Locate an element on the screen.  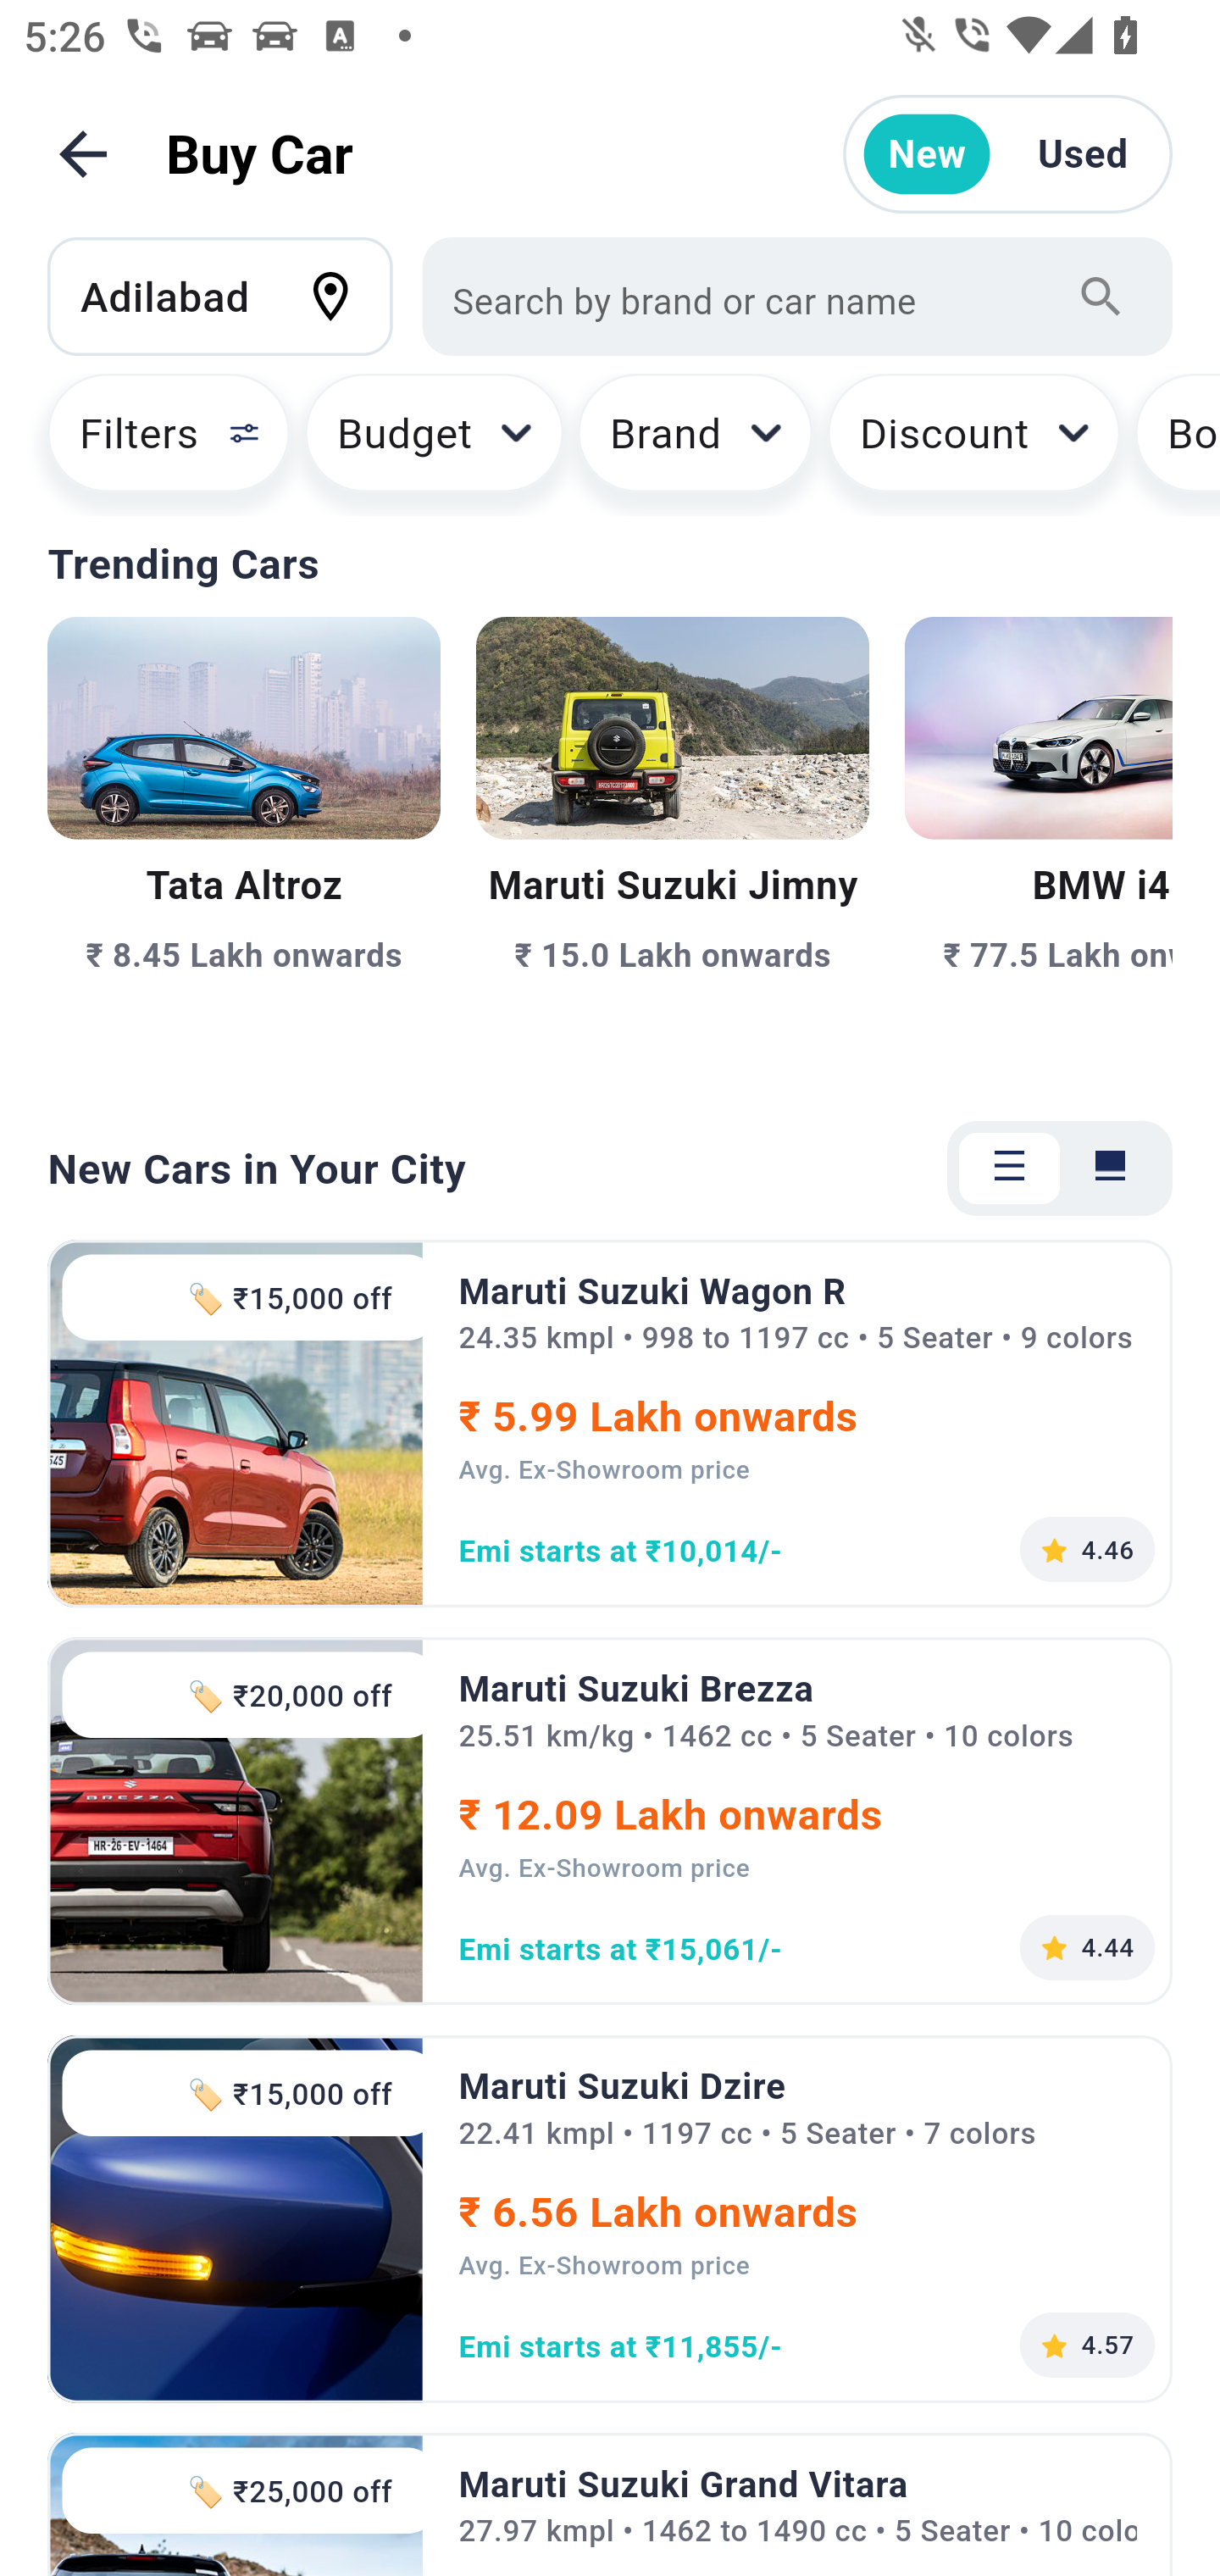
New is located at coordinates (927, 154).